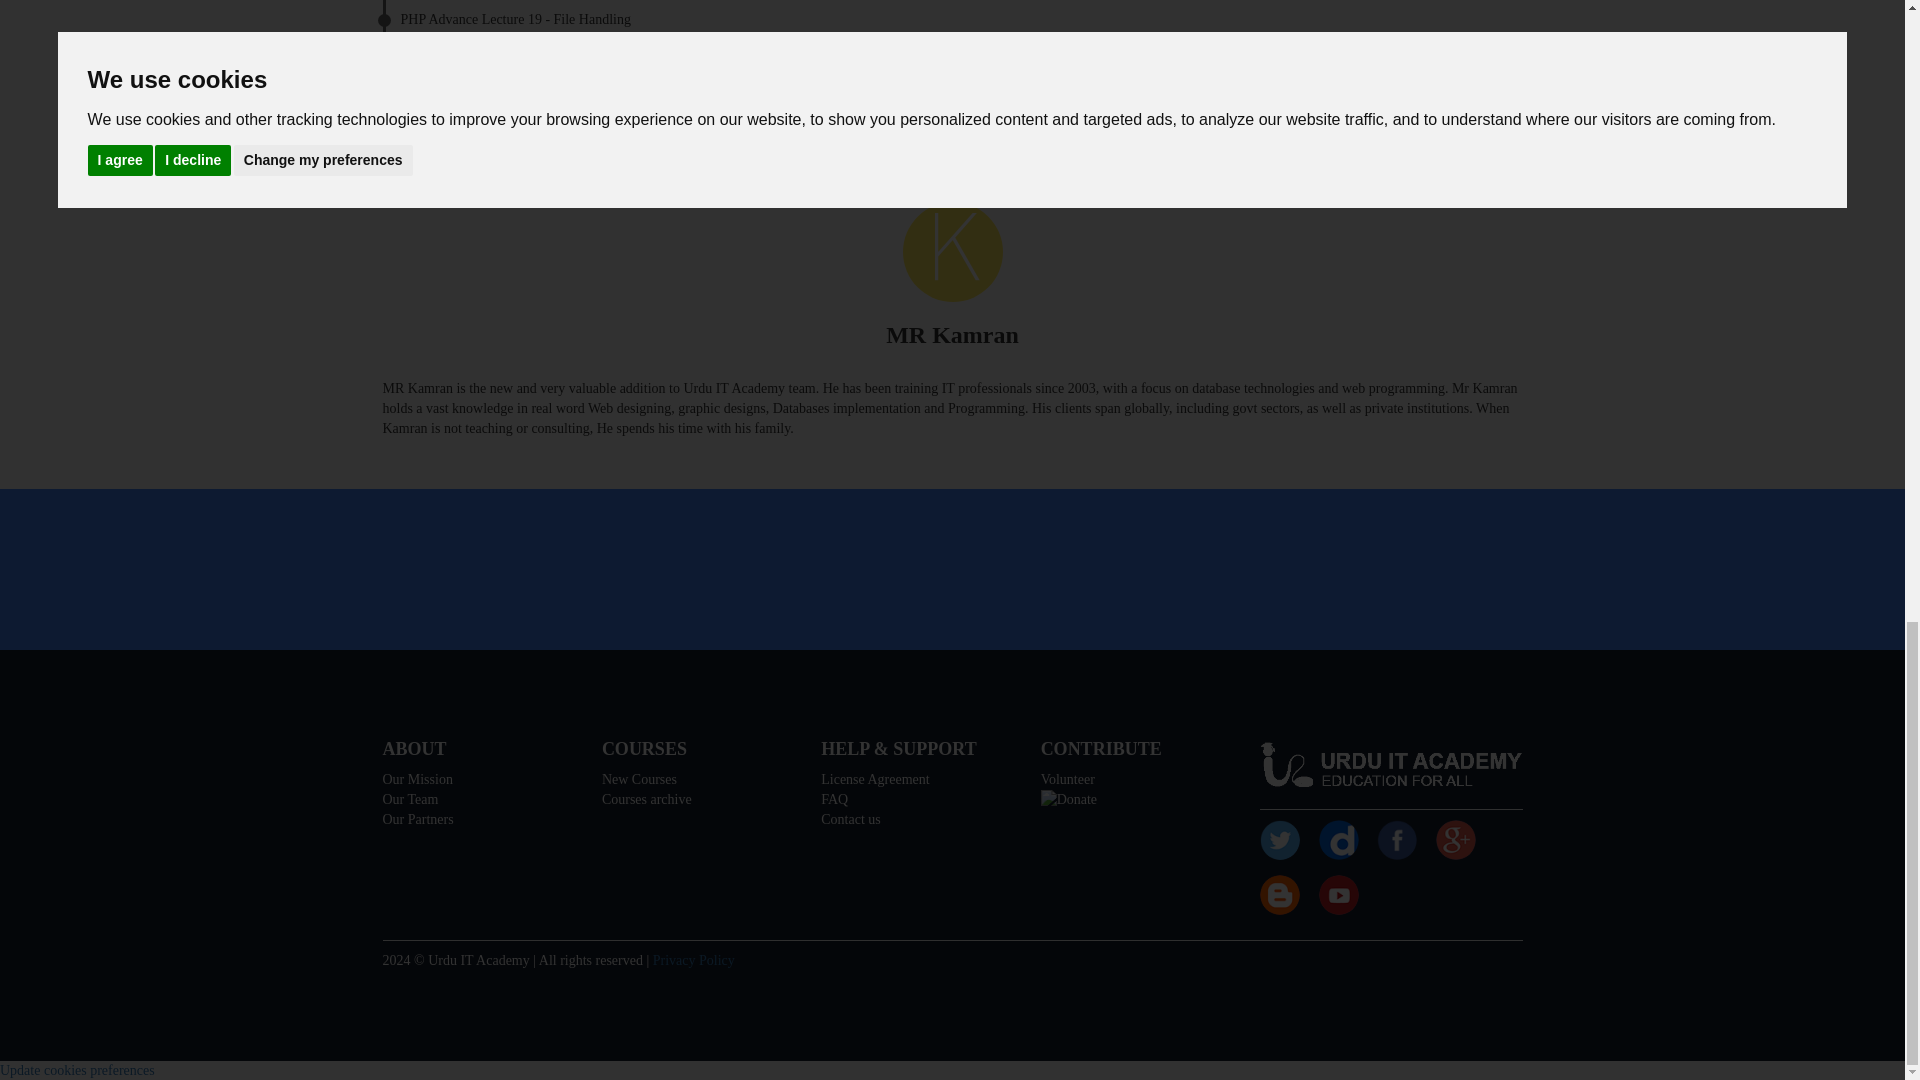 This screenshot has width=1920, height=1080. What do you see at coordinates (951, 570) in the screenshot?
I see `Advertisement` at bounding box center [951, 570].